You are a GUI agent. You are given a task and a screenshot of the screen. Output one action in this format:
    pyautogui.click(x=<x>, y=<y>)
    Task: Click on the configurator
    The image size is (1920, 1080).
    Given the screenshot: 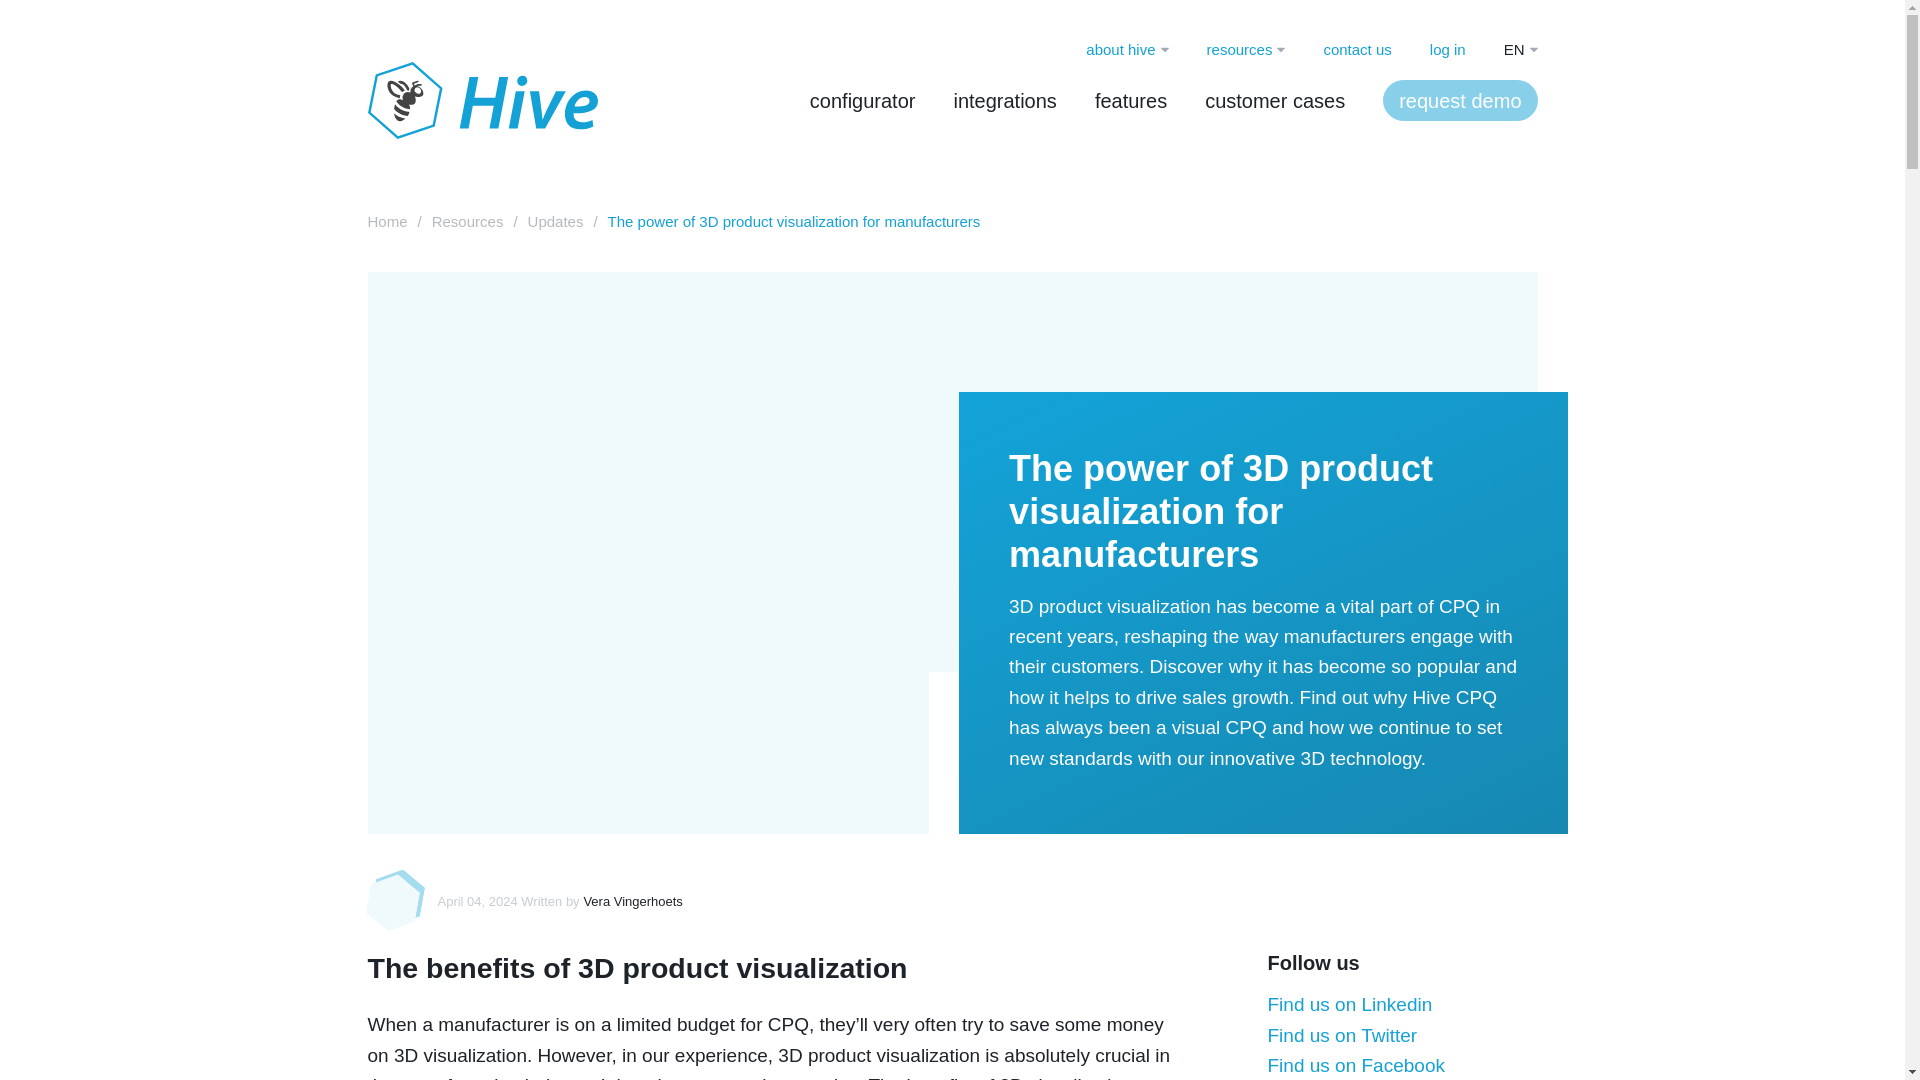 What is the action you would take?
    pyautogui.click(x=862, y=100)
    